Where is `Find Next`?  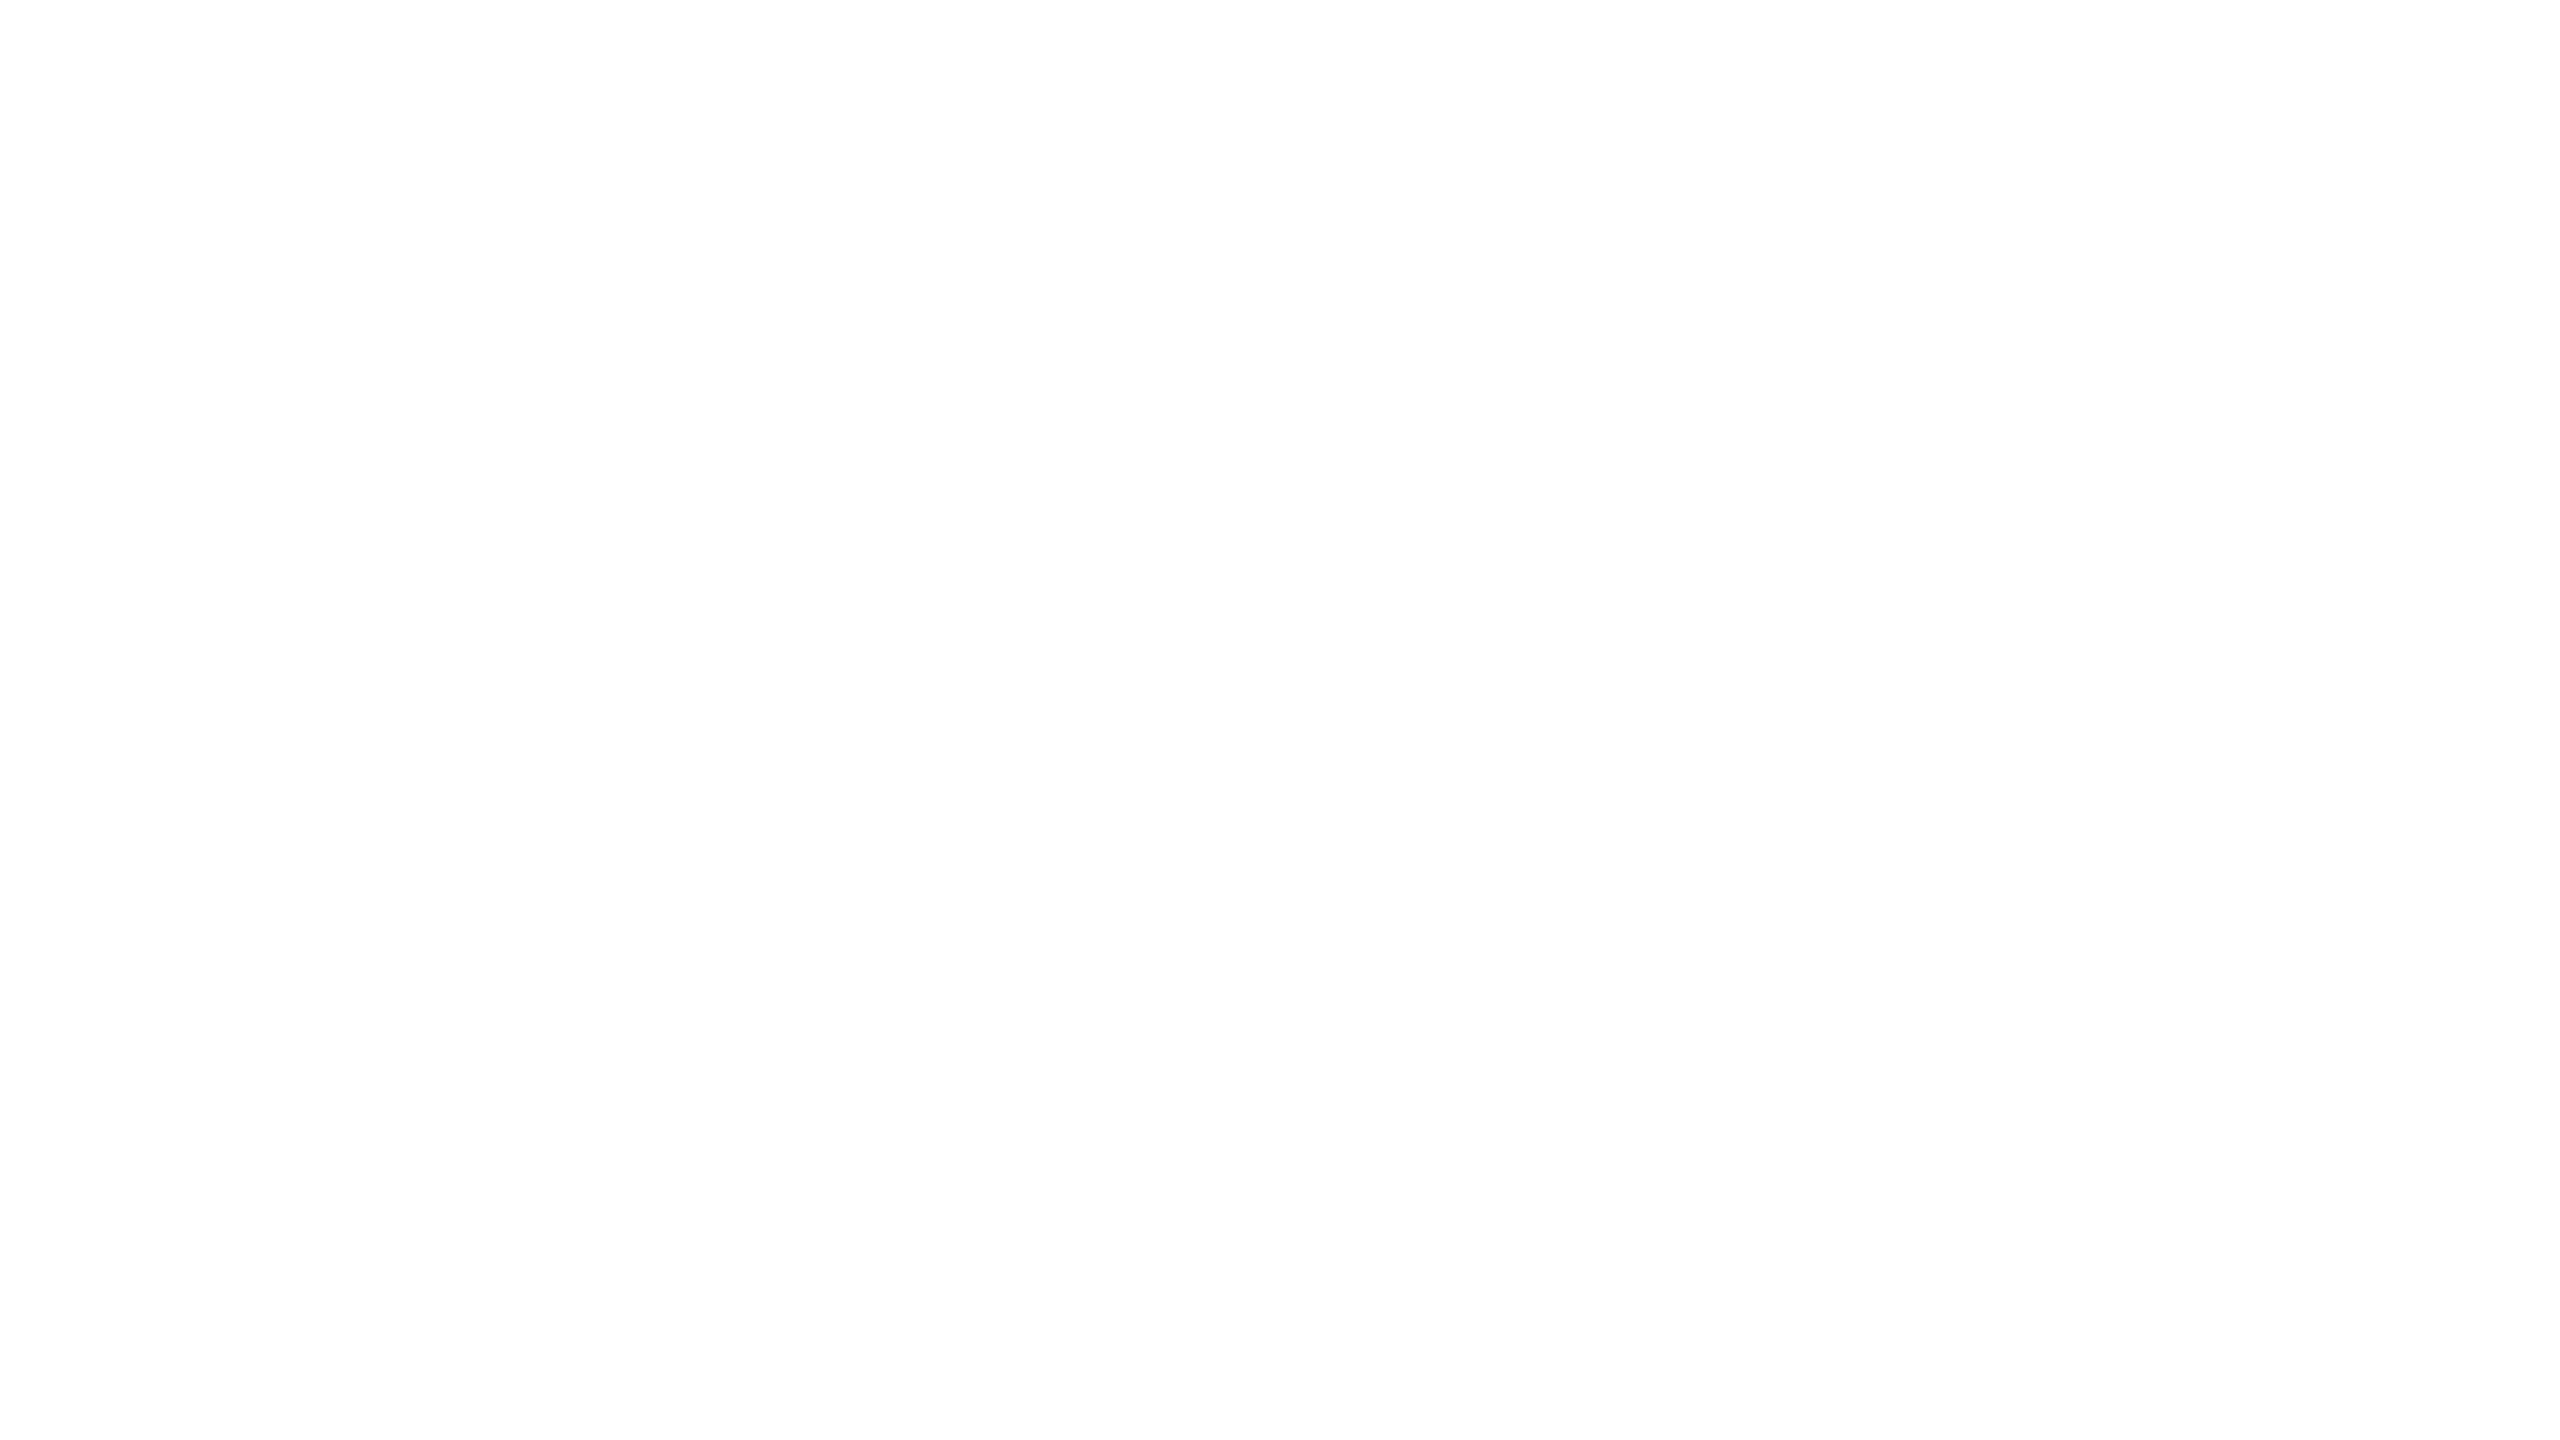 Find Next is located at coordinates (1323, 46).